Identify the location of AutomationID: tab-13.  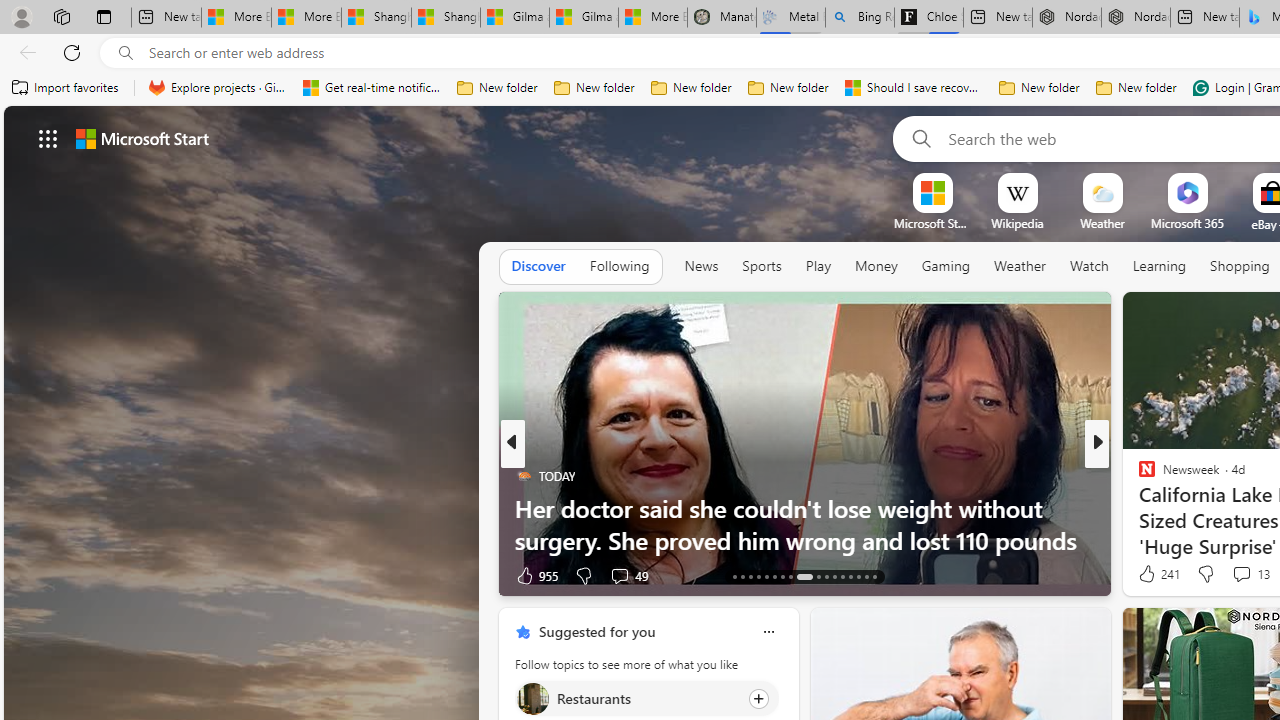
(734, 576).